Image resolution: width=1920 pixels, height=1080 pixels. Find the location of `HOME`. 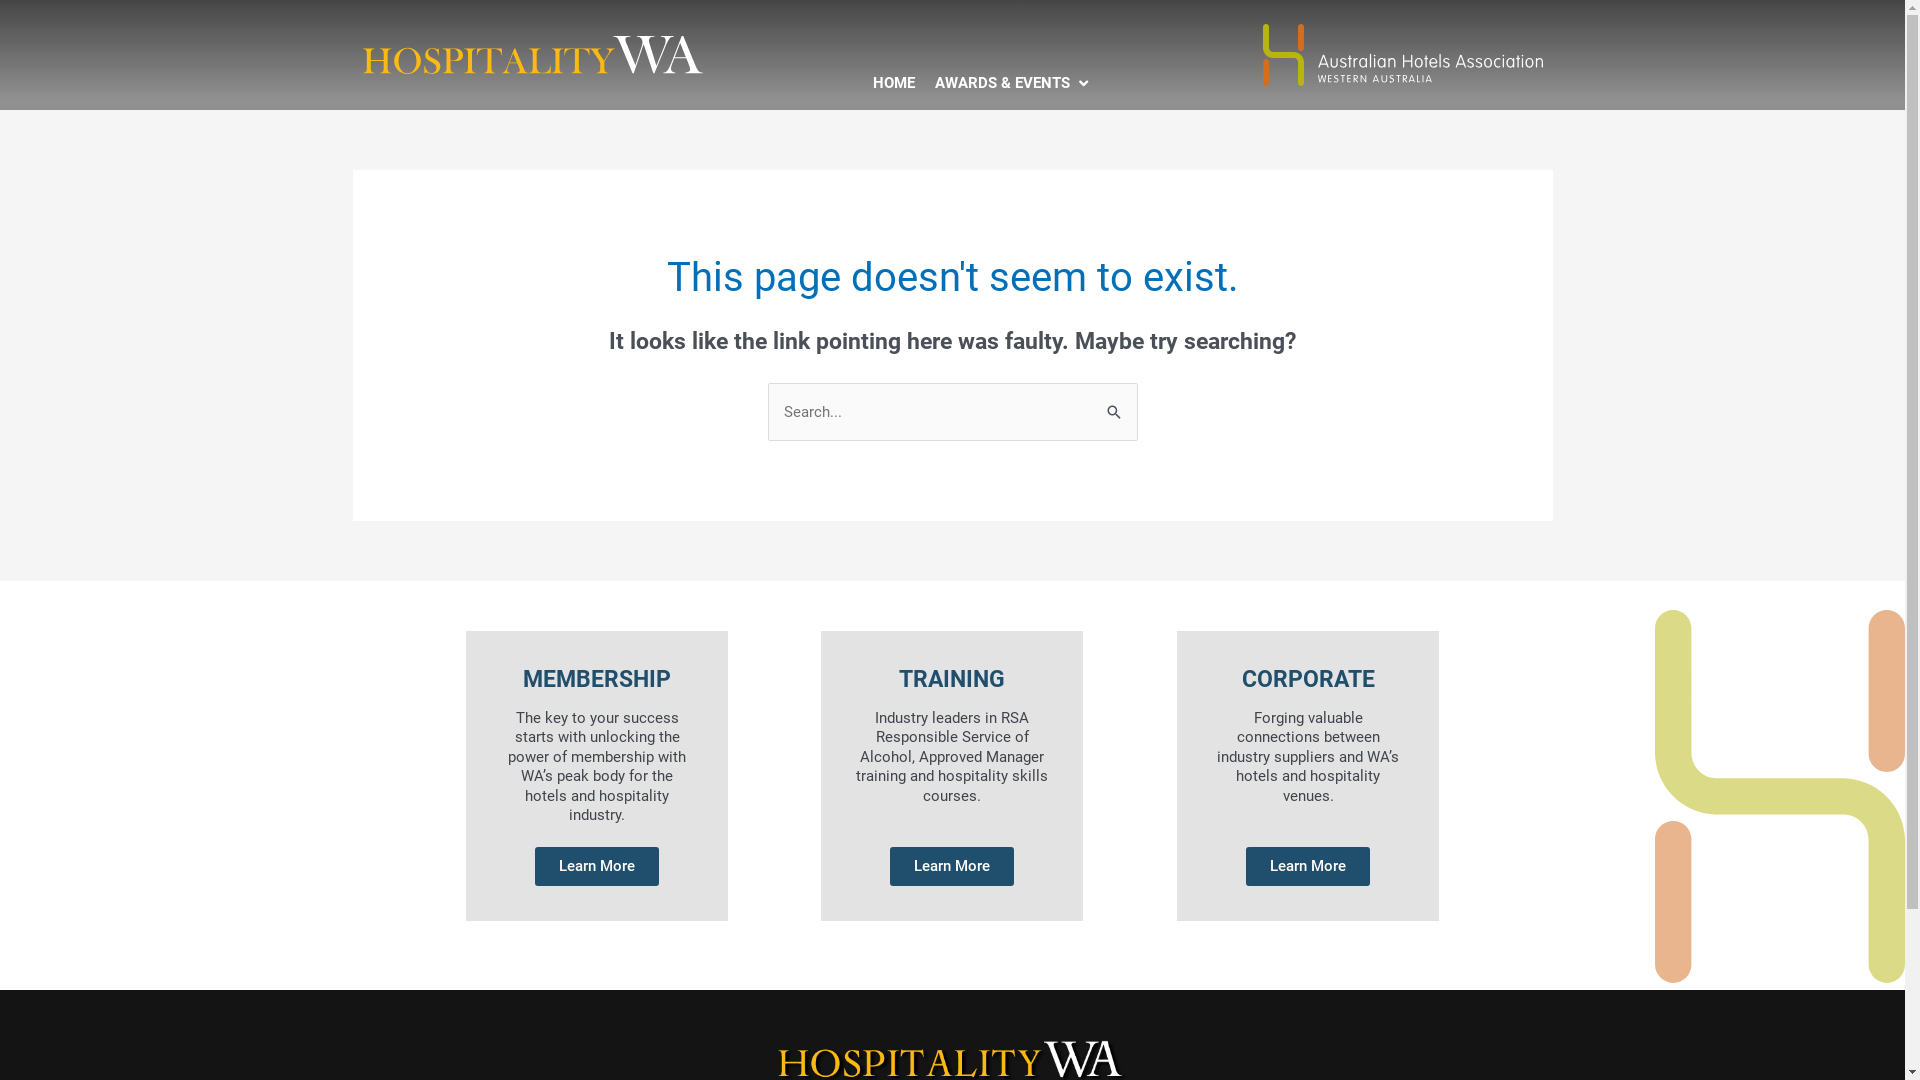

HOME is located at coordinates (893, 83).